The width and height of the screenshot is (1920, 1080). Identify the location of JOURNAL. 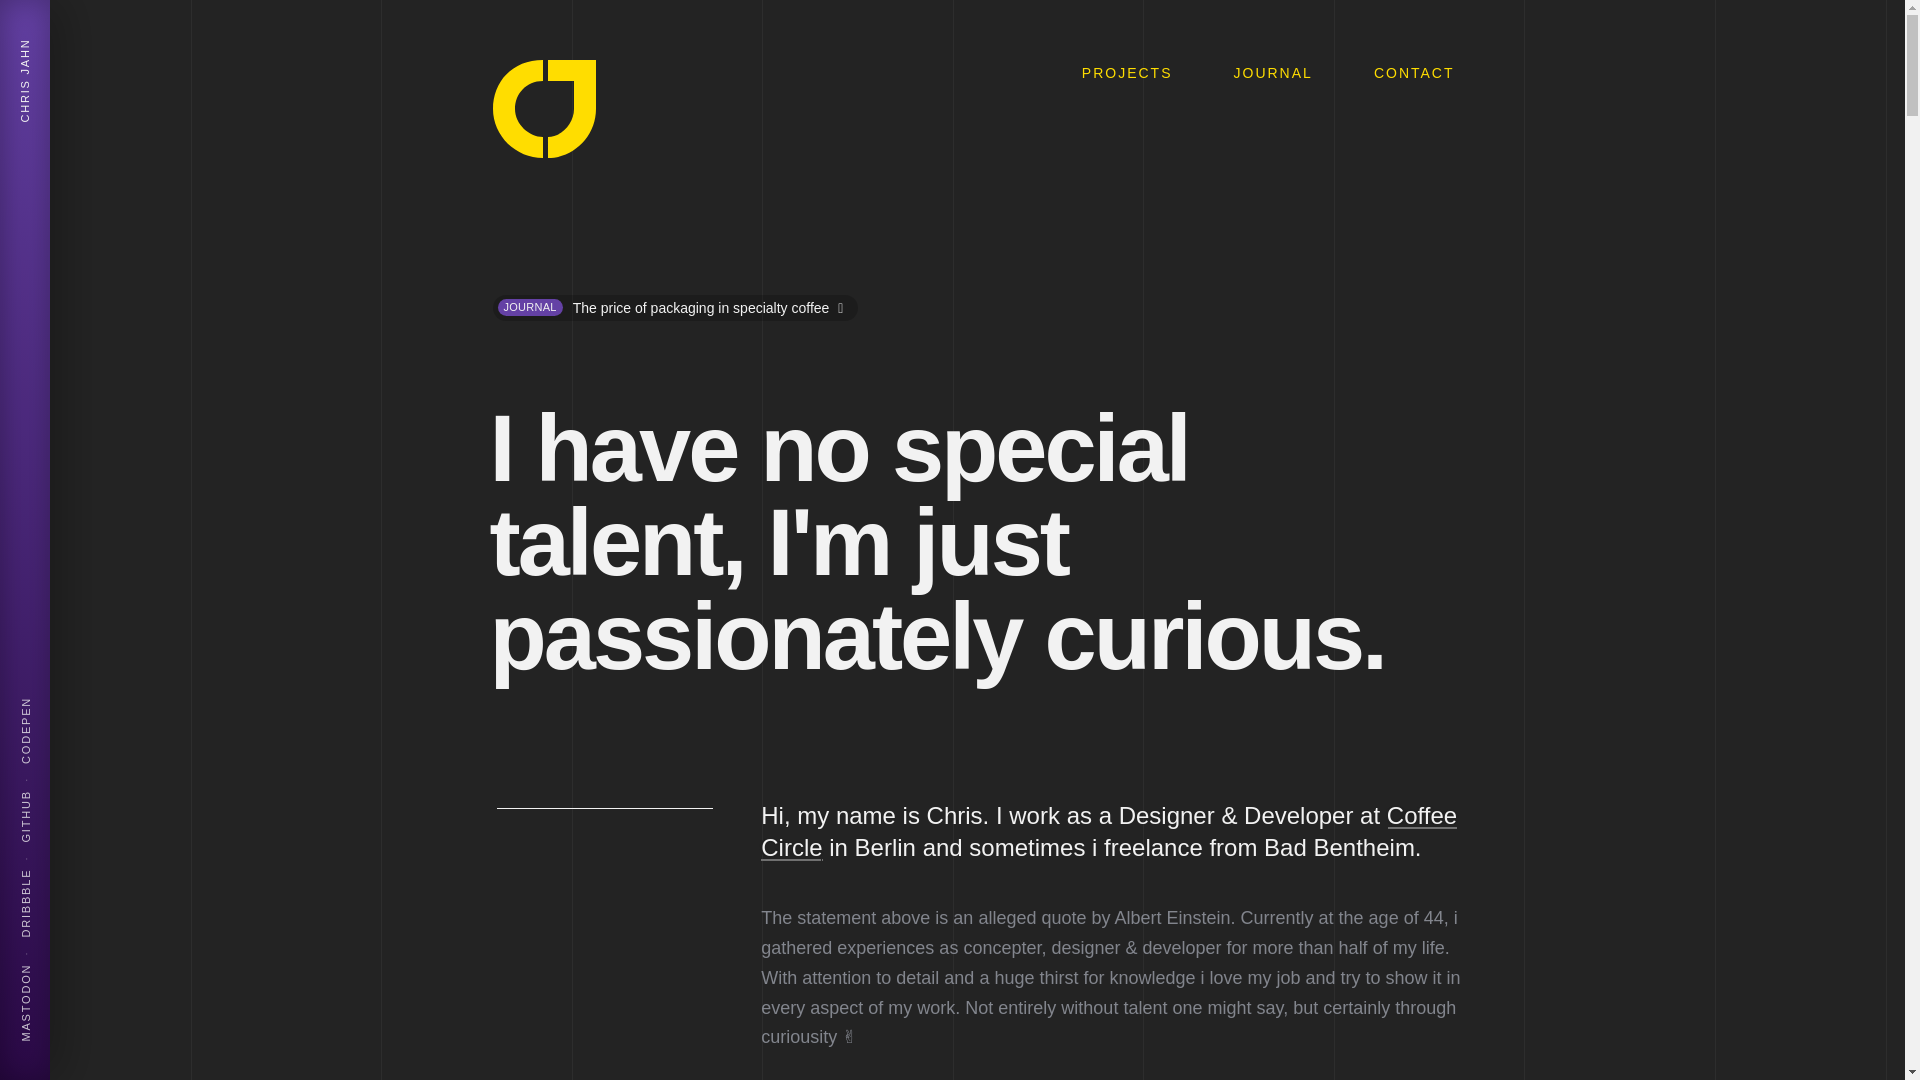
(530, 307).